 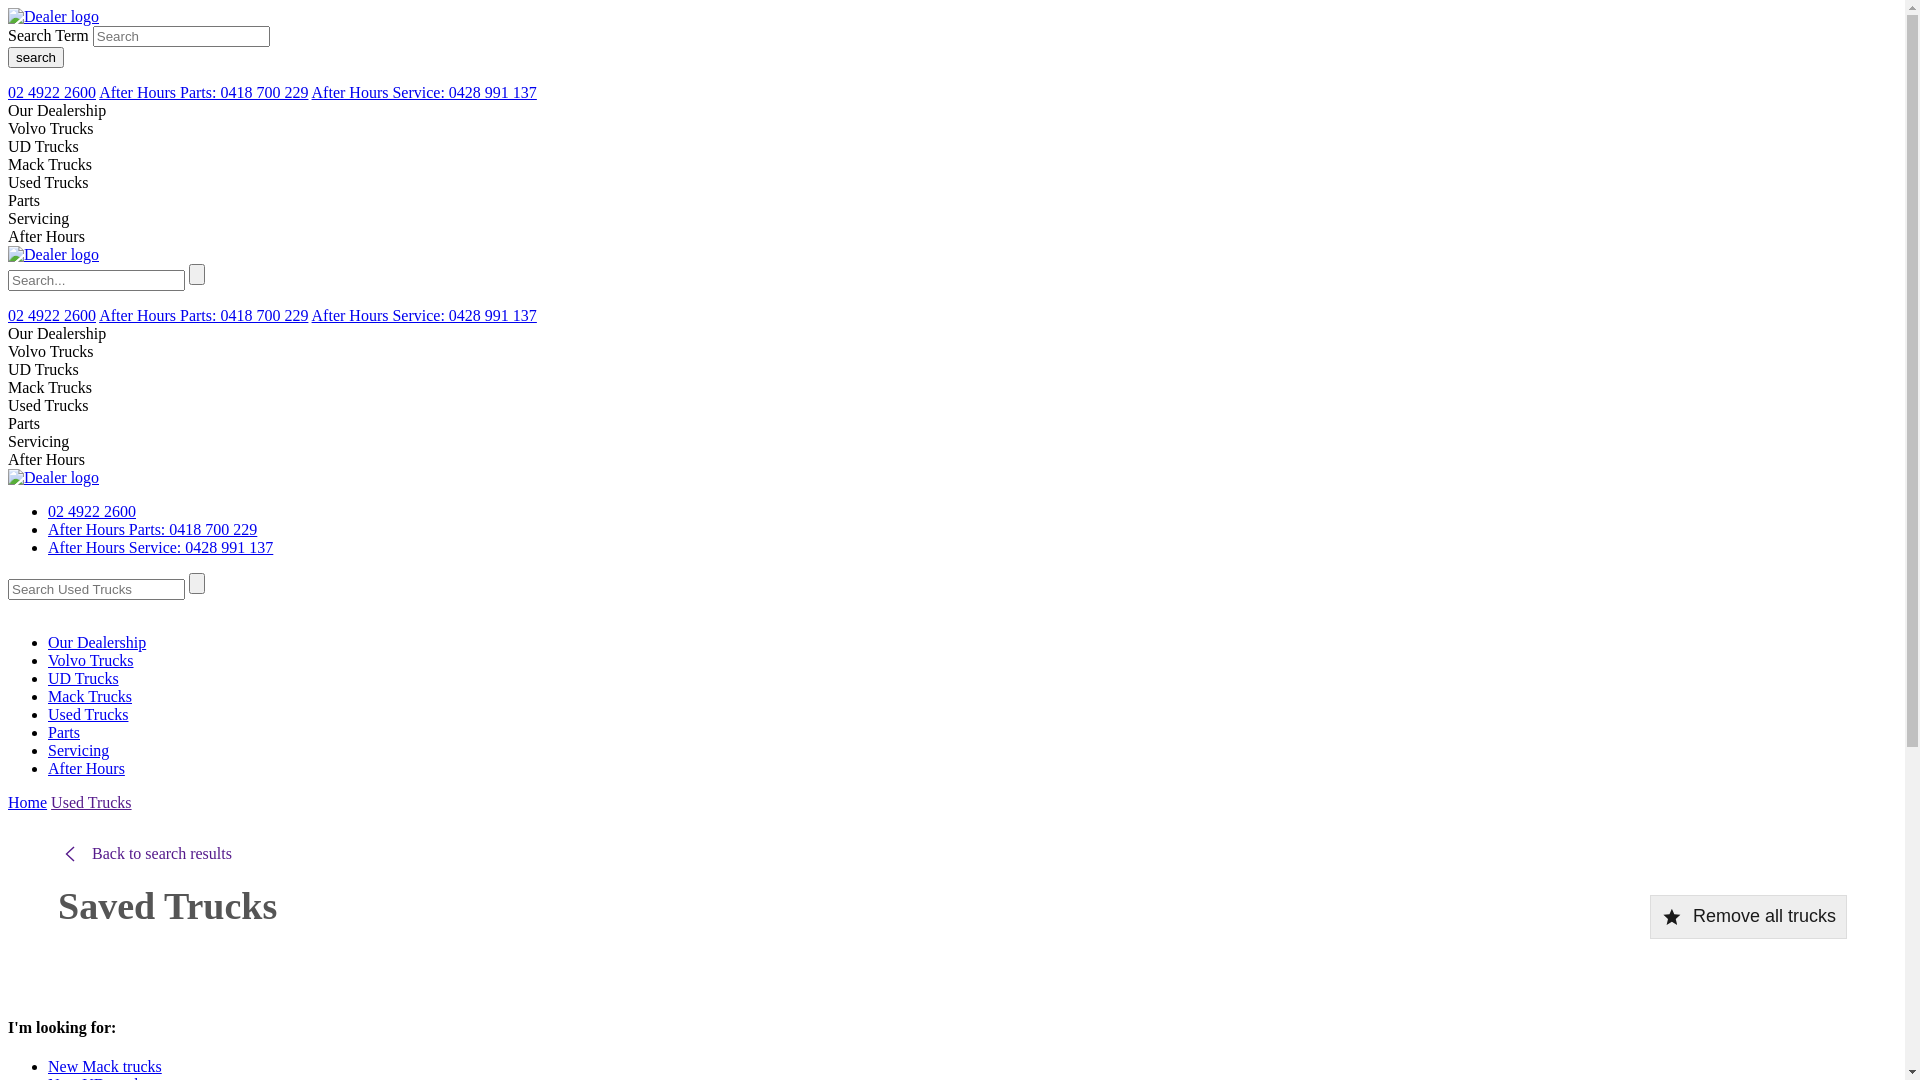 What do you see at coordinates (36, 58) in the screenshot?
I see `search` at bounding box center [36, 58].